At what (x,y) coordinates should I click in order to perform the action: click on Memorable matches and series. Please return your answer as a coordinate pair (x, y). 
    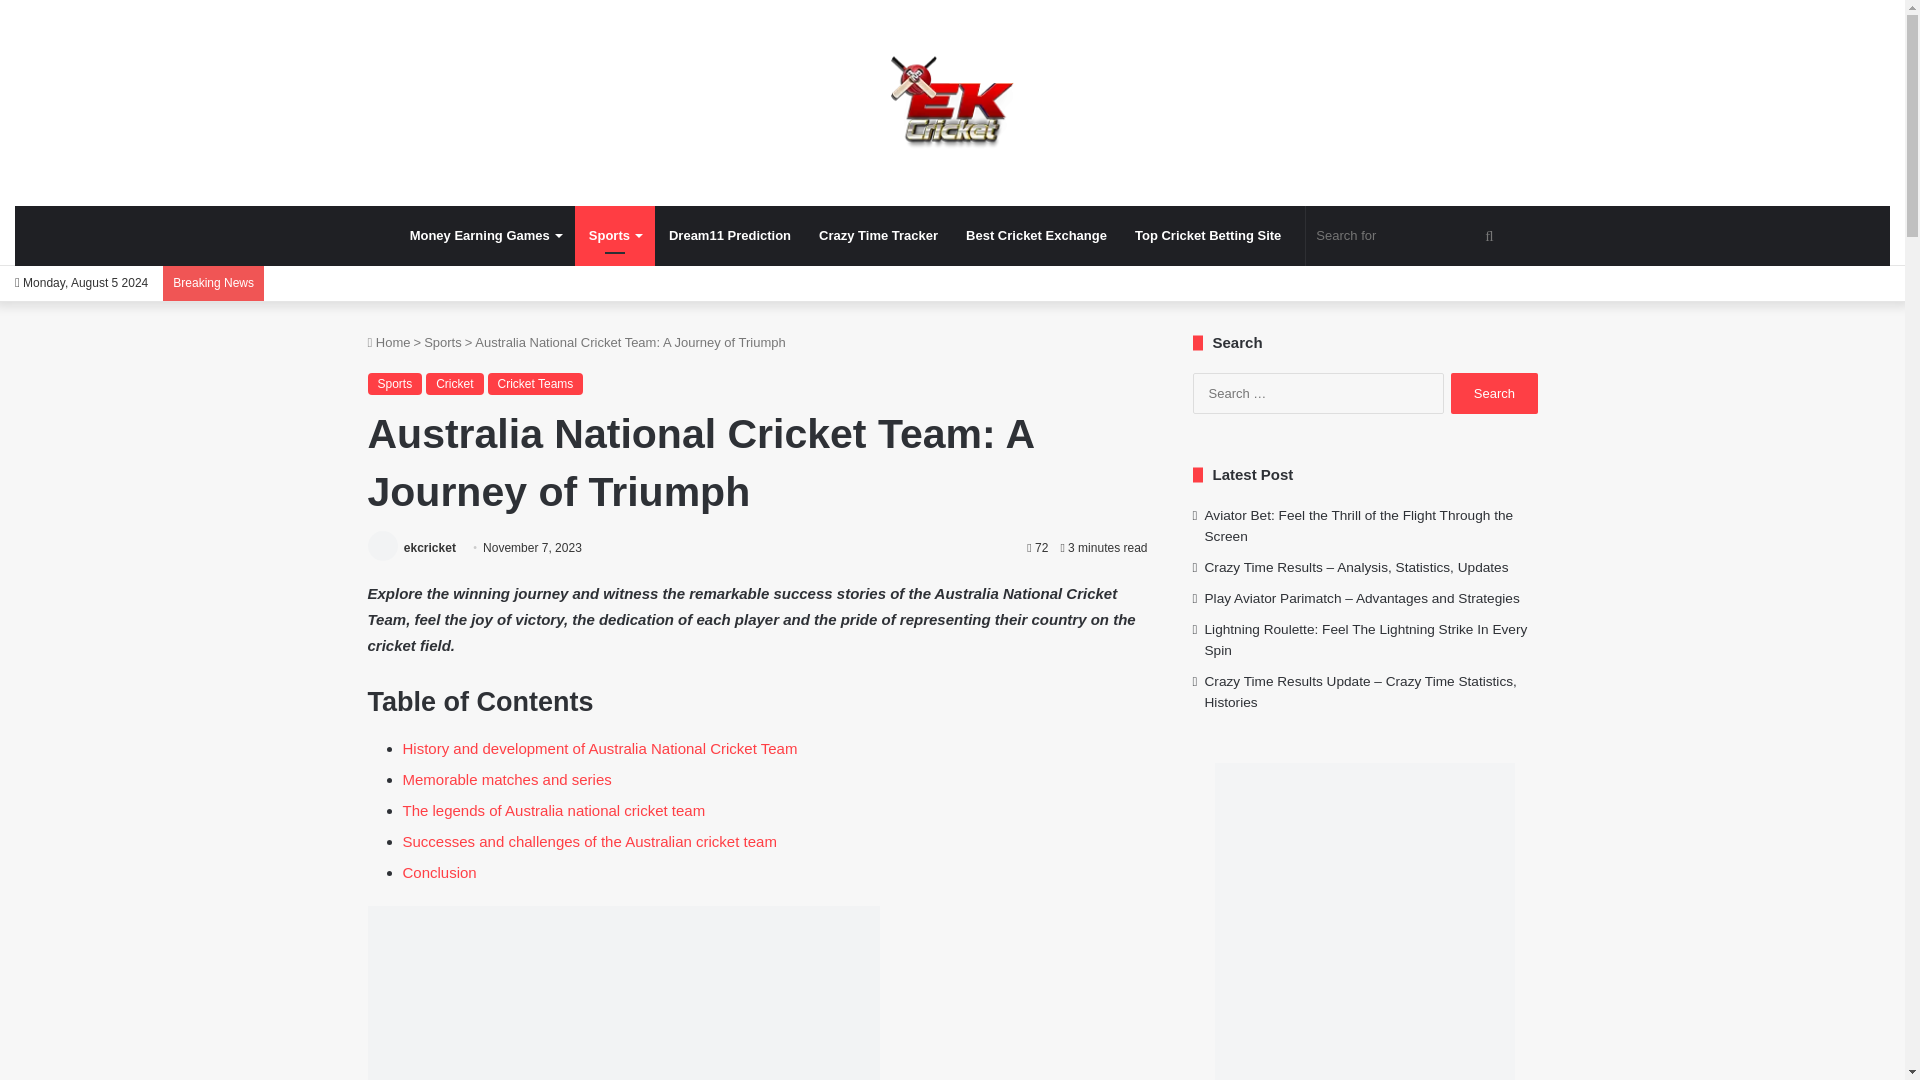
    Looking at the image, I should click on (506, 780).